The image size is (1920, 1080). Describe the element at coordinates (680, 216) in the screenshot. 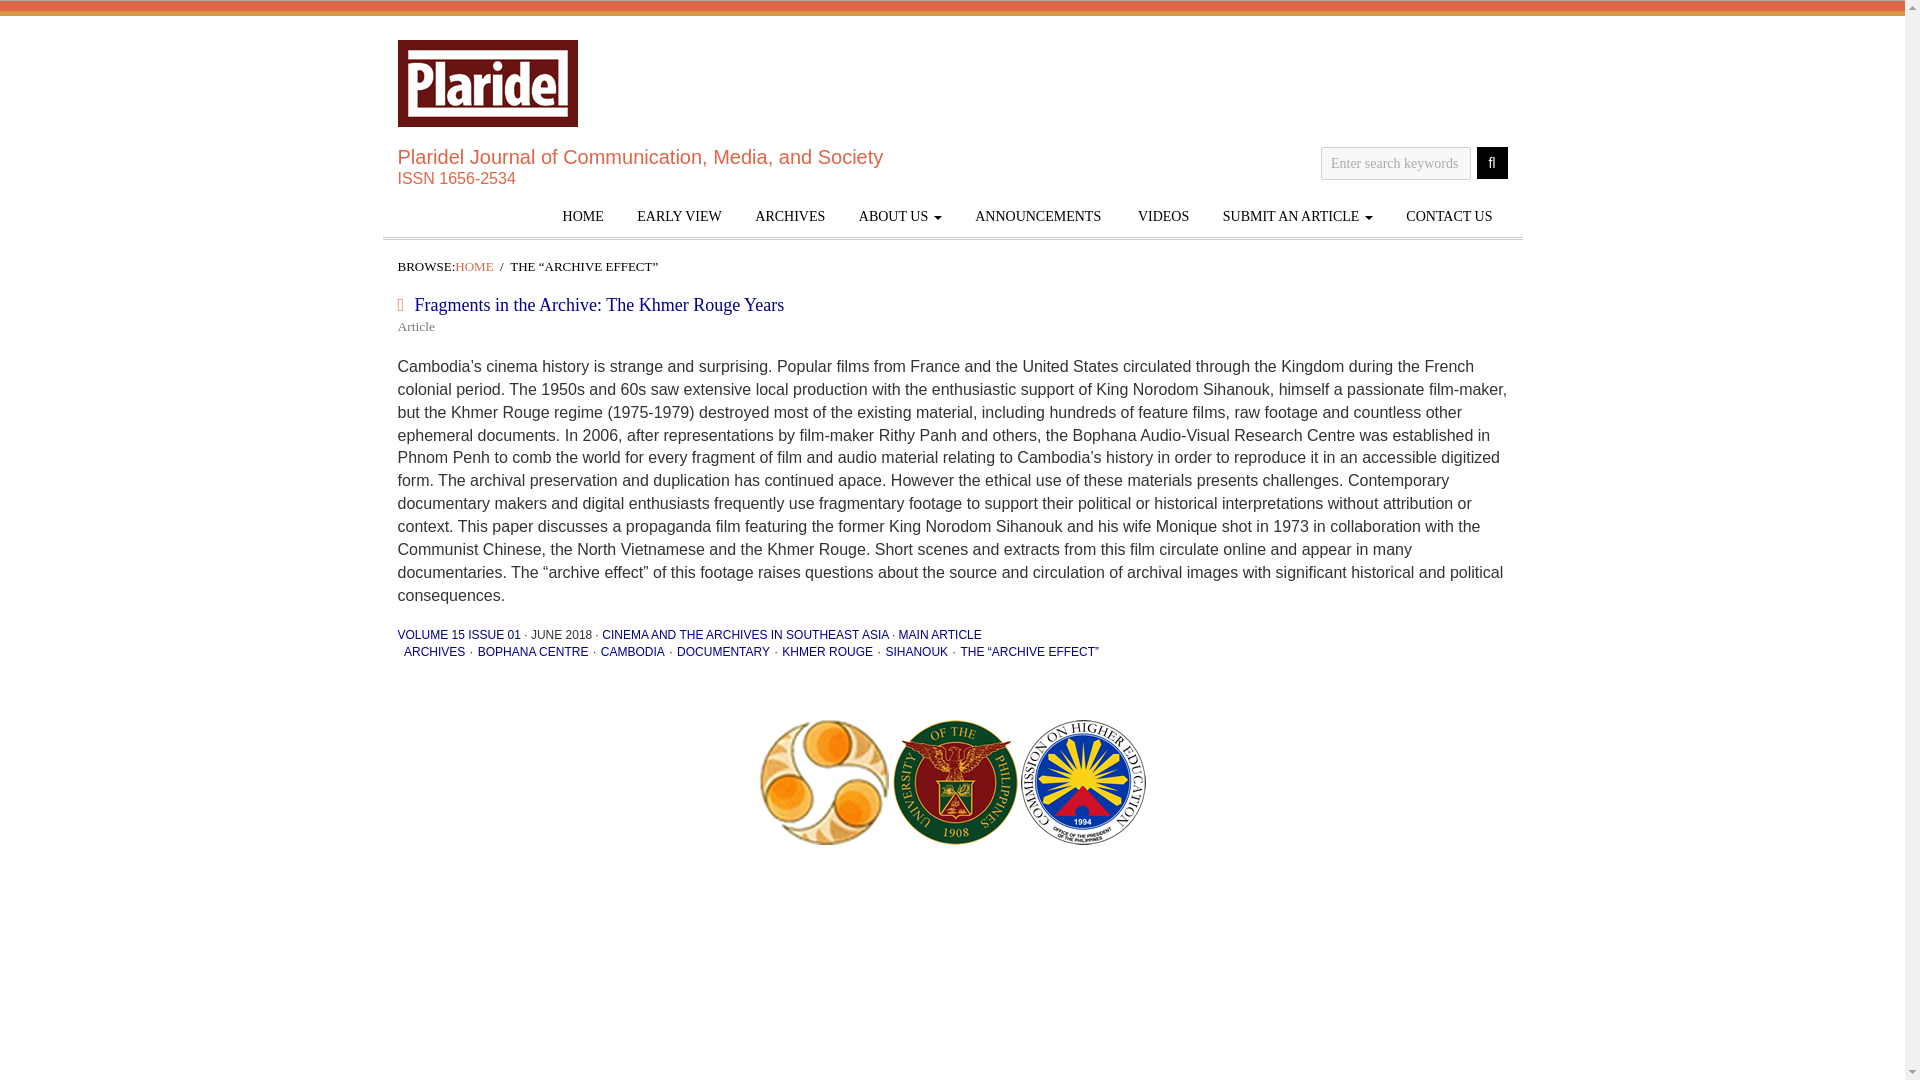

I see `Early View` at that location.